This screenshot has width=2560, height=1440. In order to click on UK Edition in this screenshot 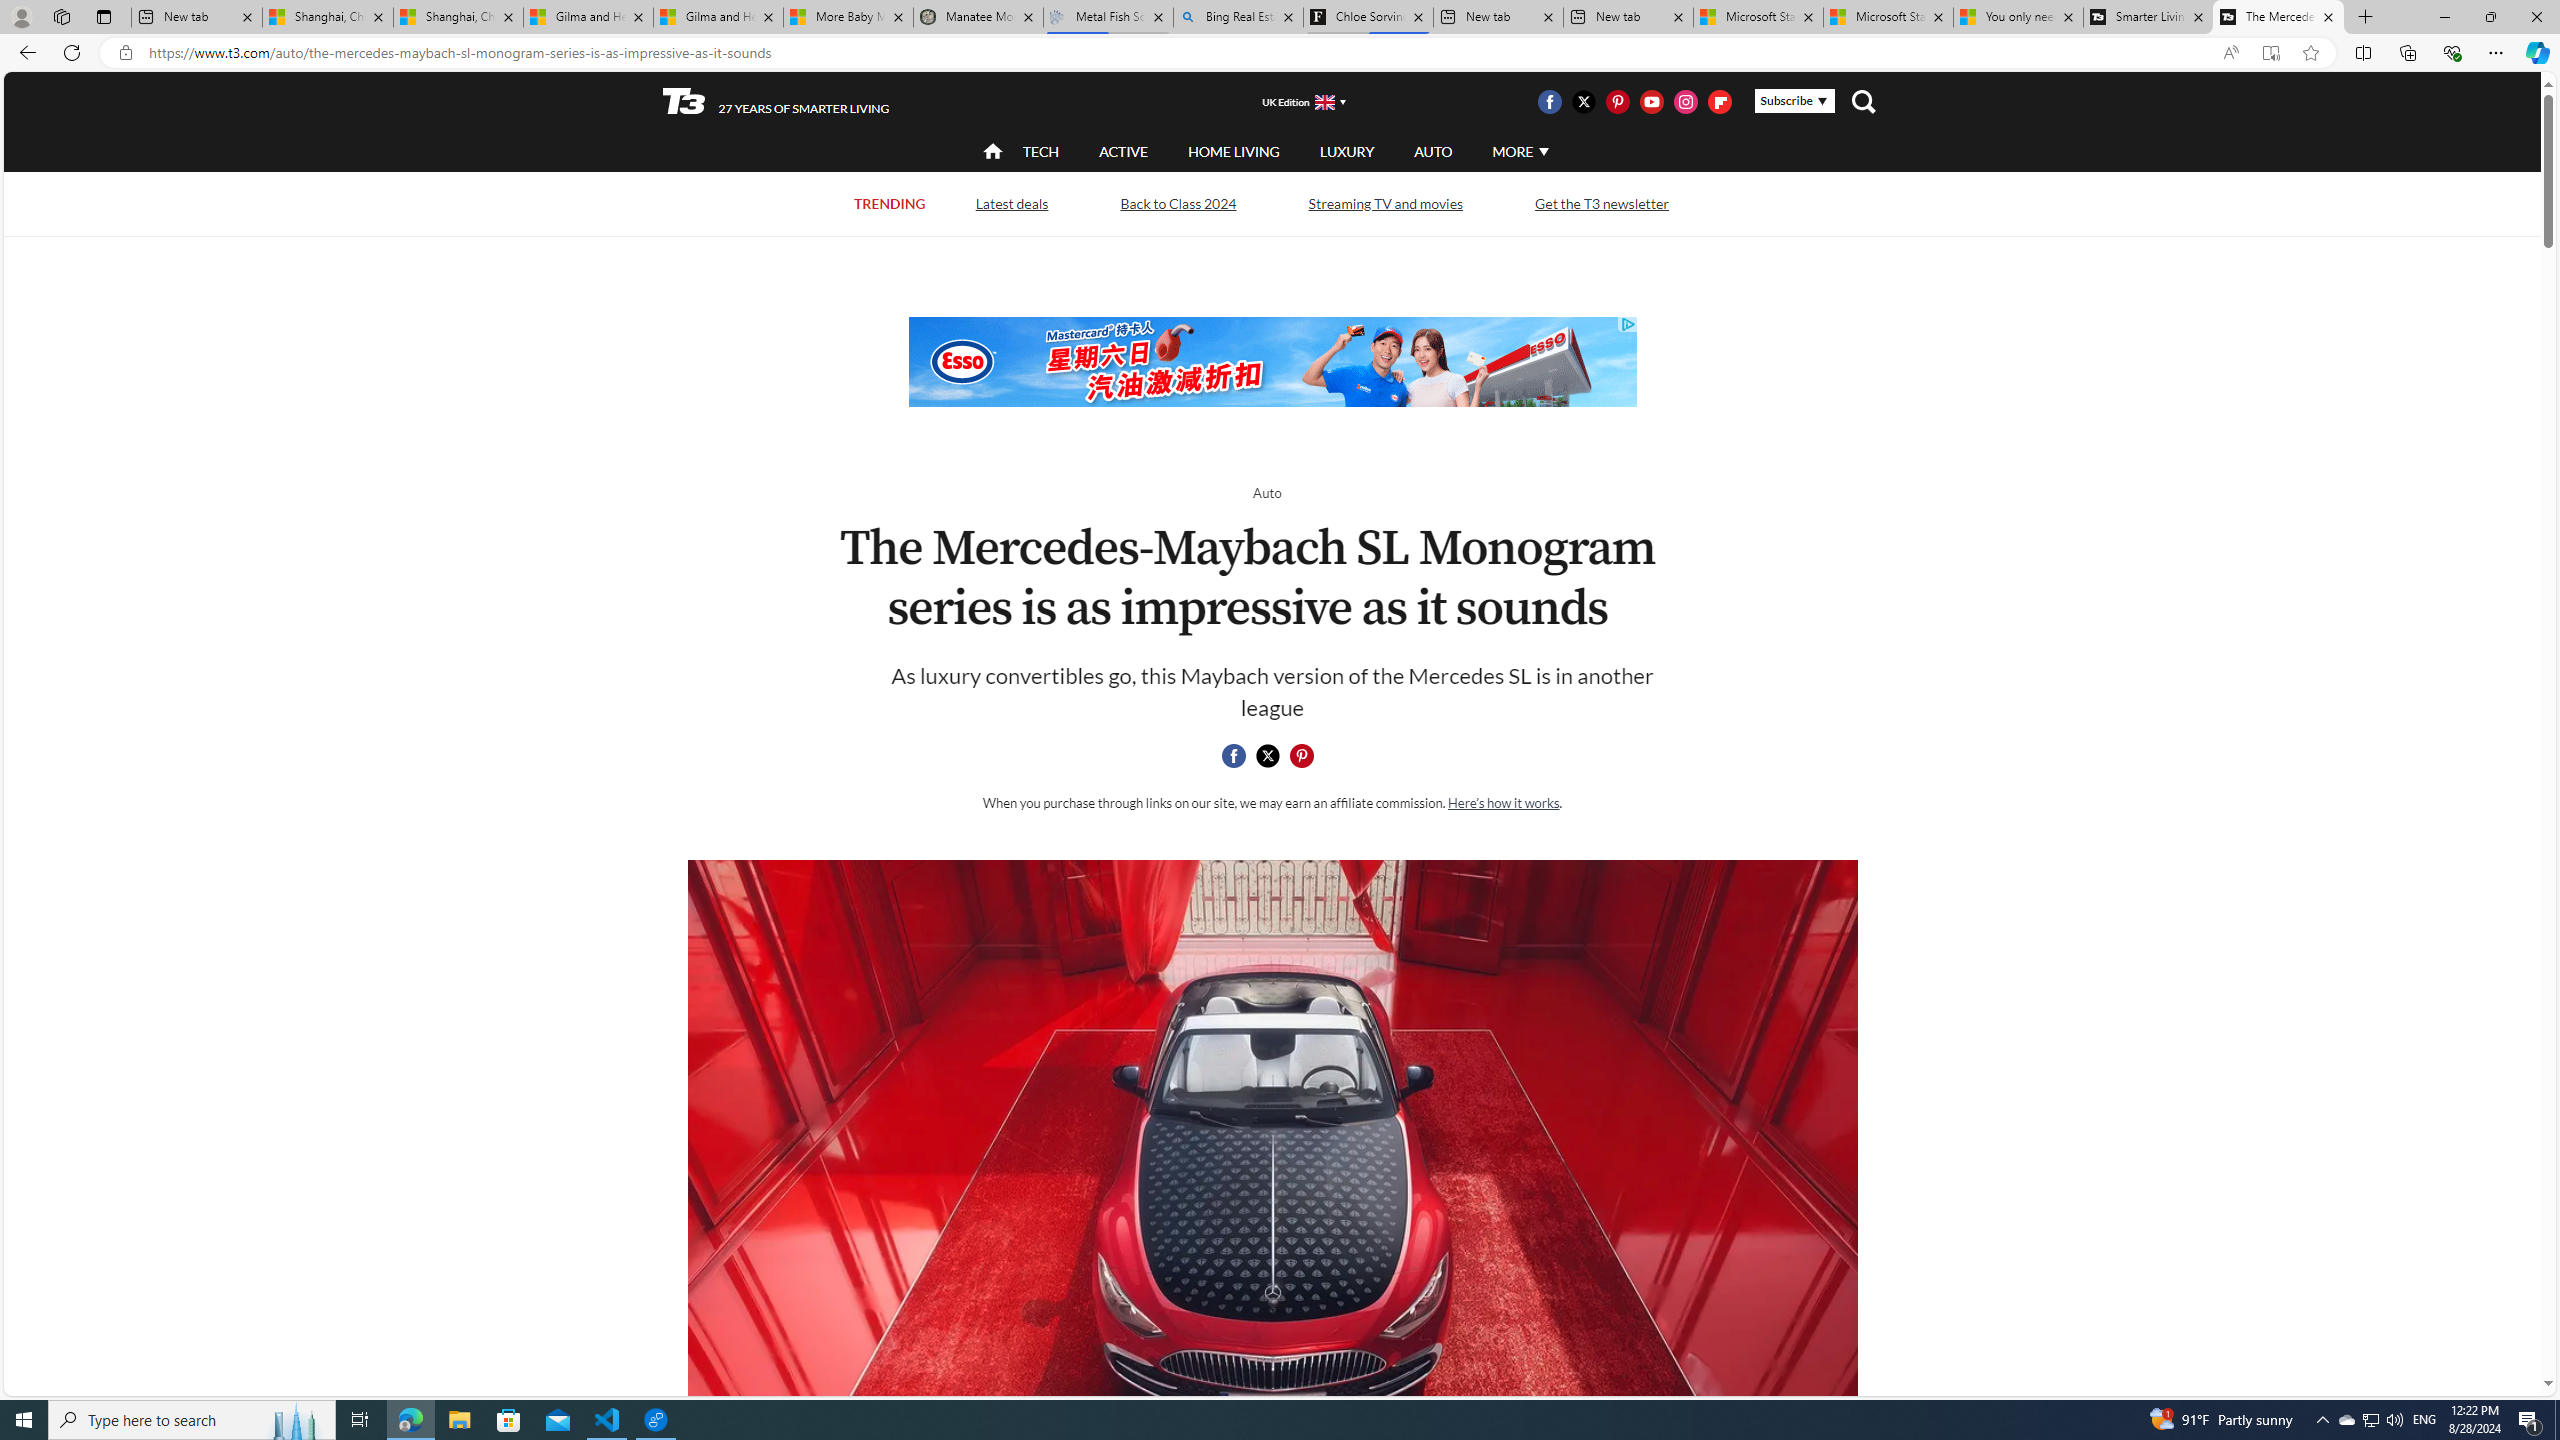, I will do `click(1294, 102)`.